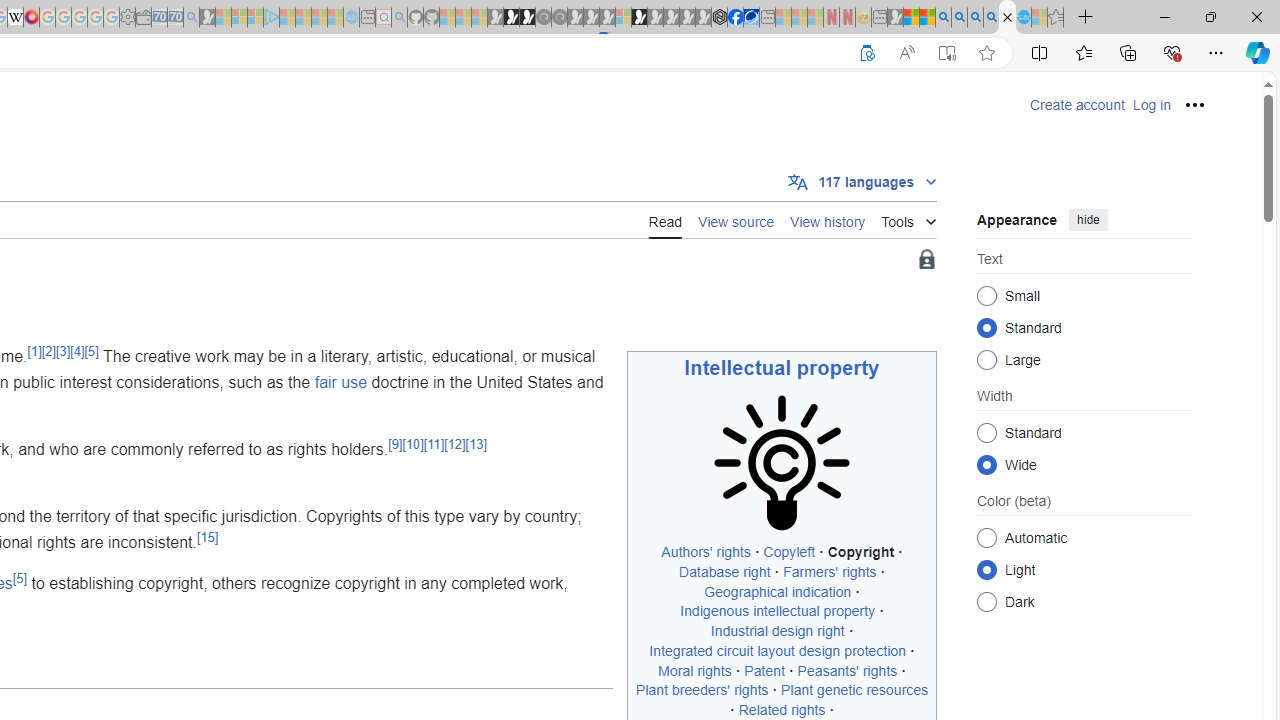 The height and width of the screenshot is (720, 1280). Describe the element at coordinates (959, 18) in the screenshot. I see `2009 Bing officially replaced Live Search on June 3 - Search` at that location.